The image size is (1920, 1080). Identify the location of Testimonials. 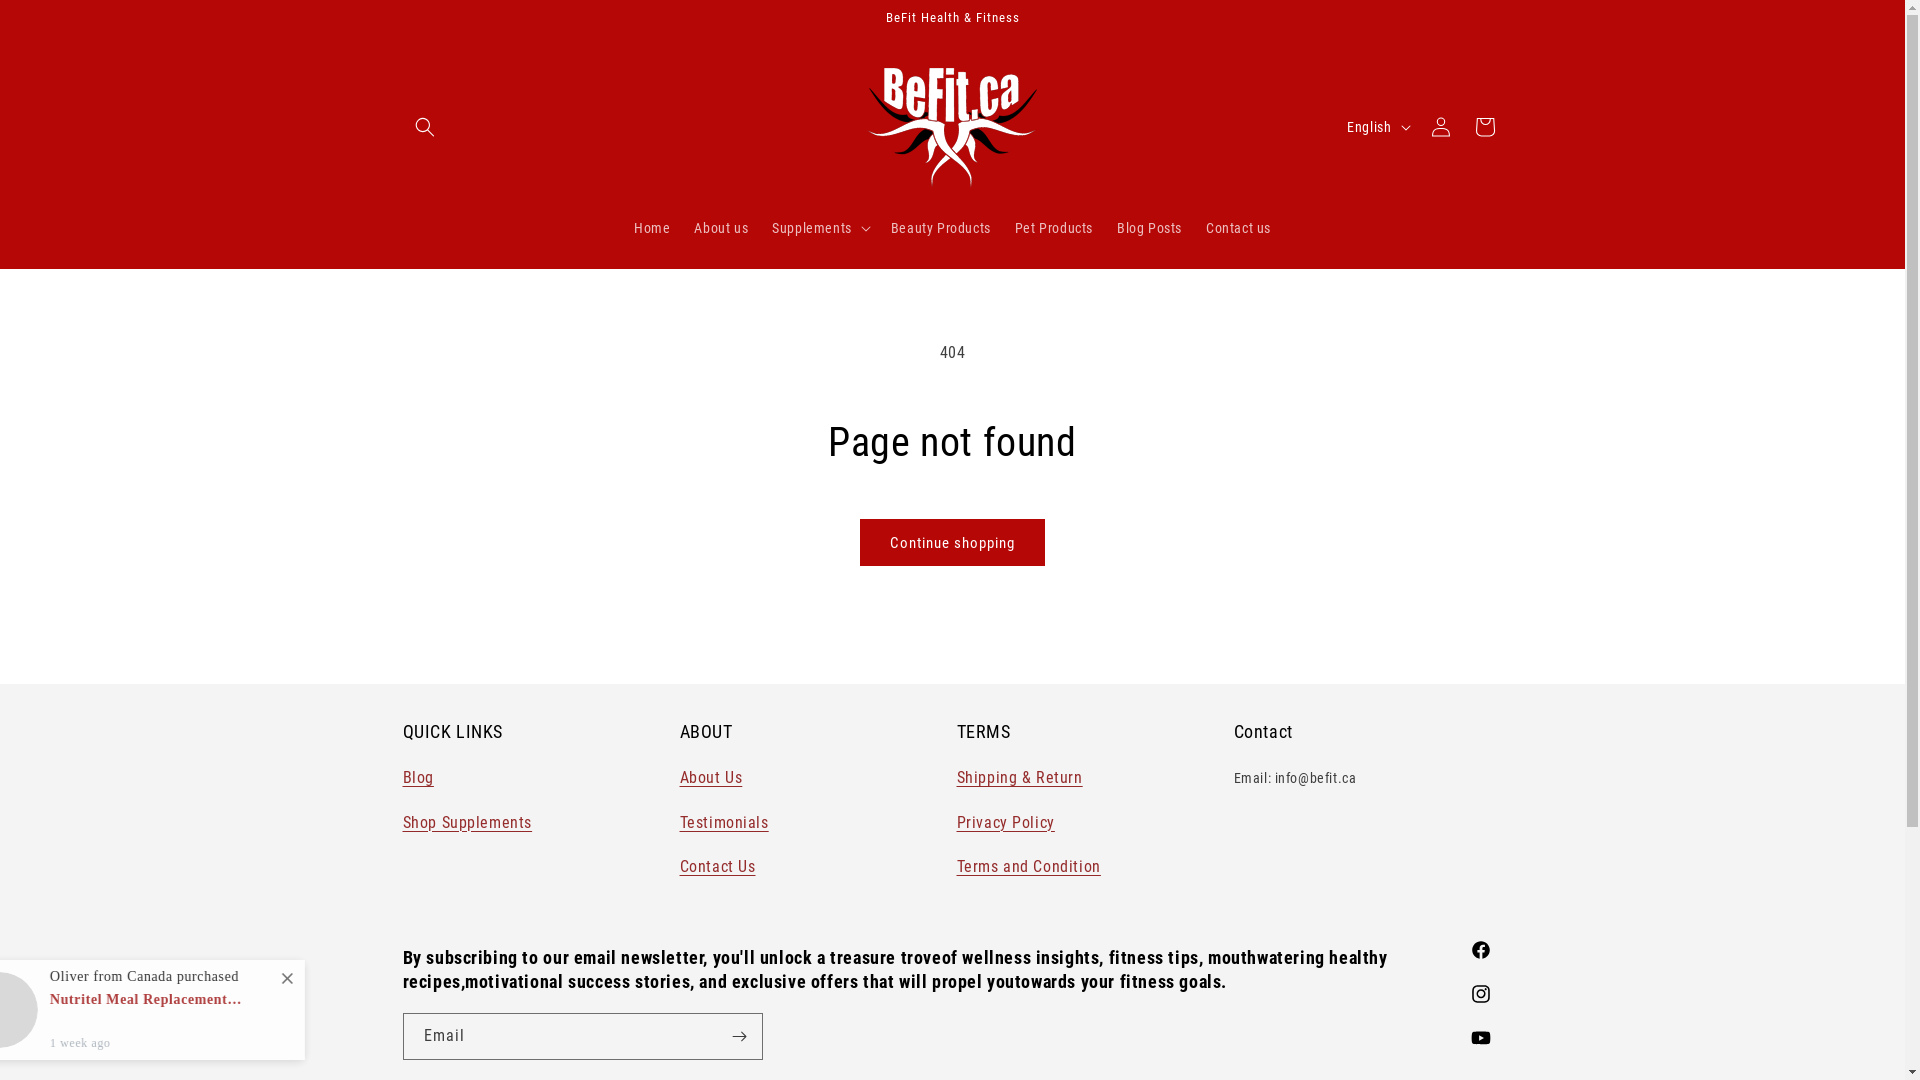
(724, 822).